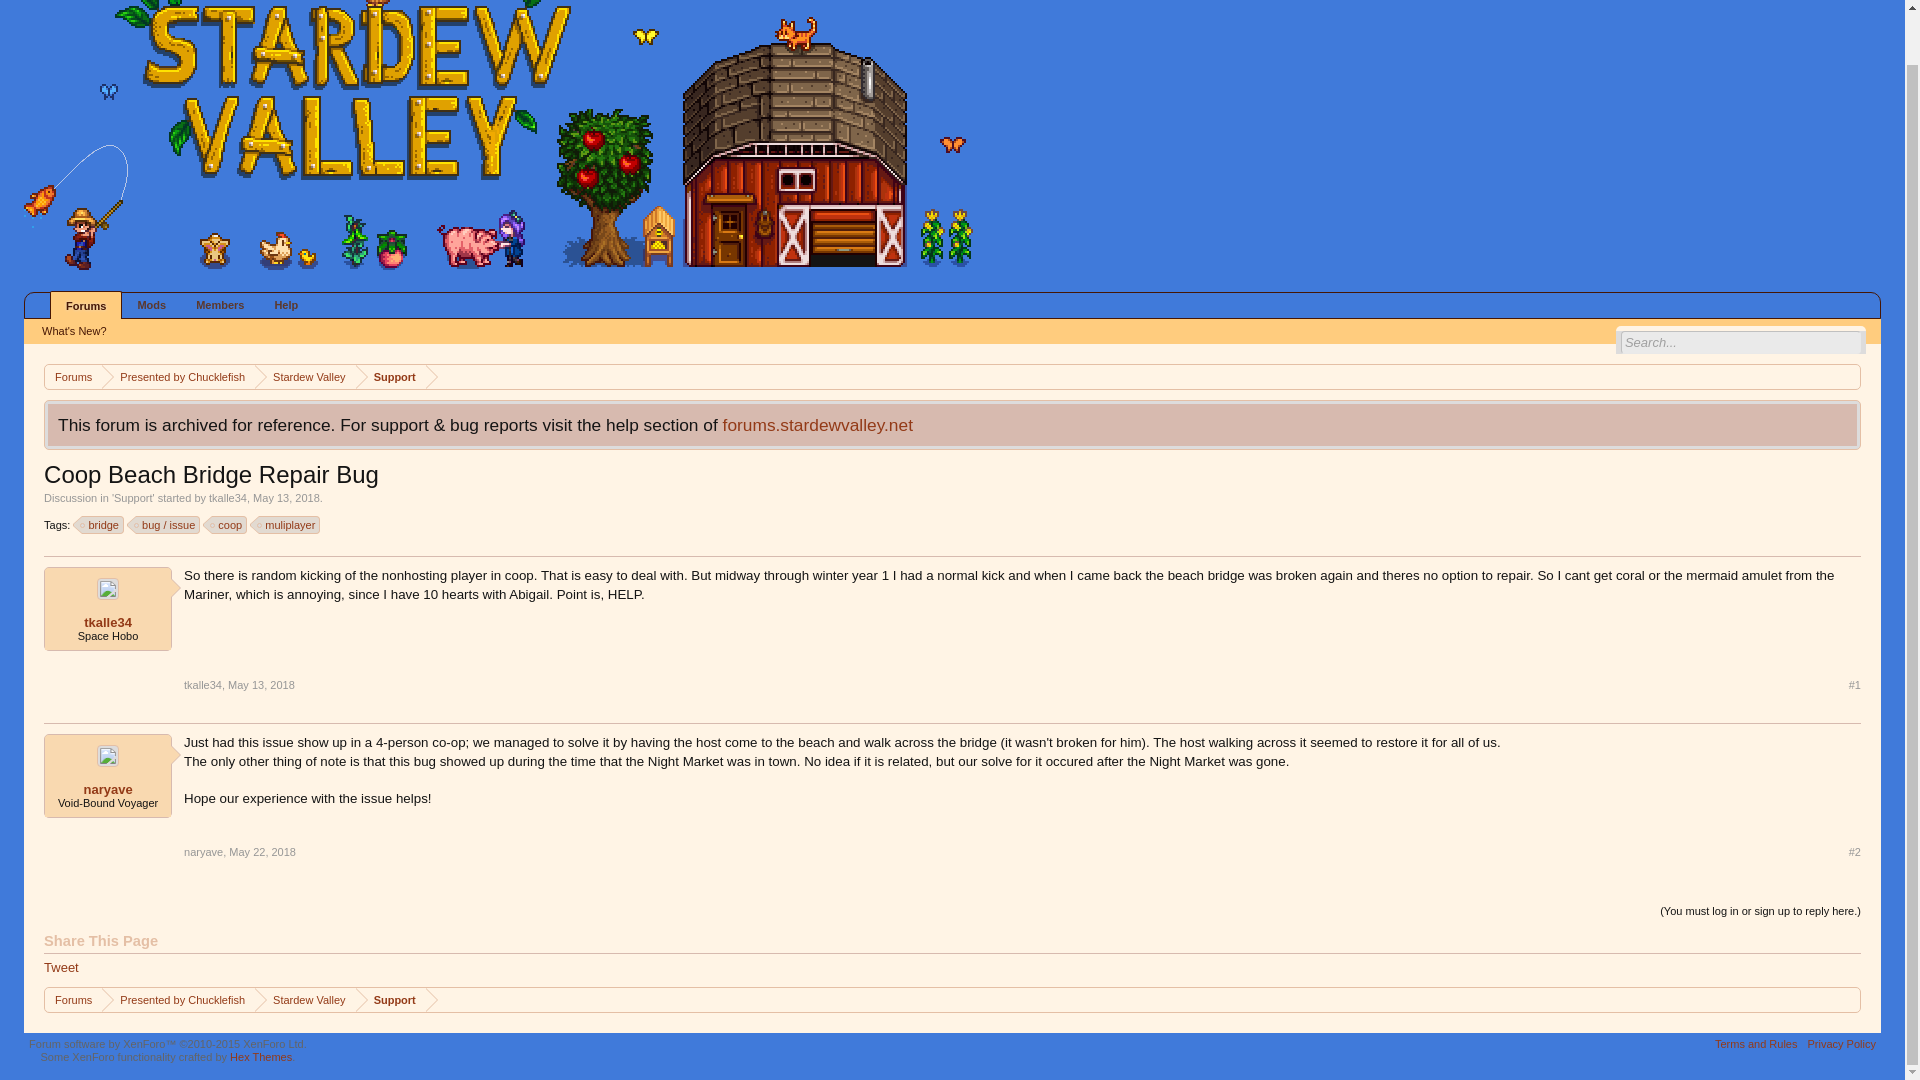 Image resolution: width=1920 pixels, height=1080 pixels. I want to click on Forums, so click(72, 377).